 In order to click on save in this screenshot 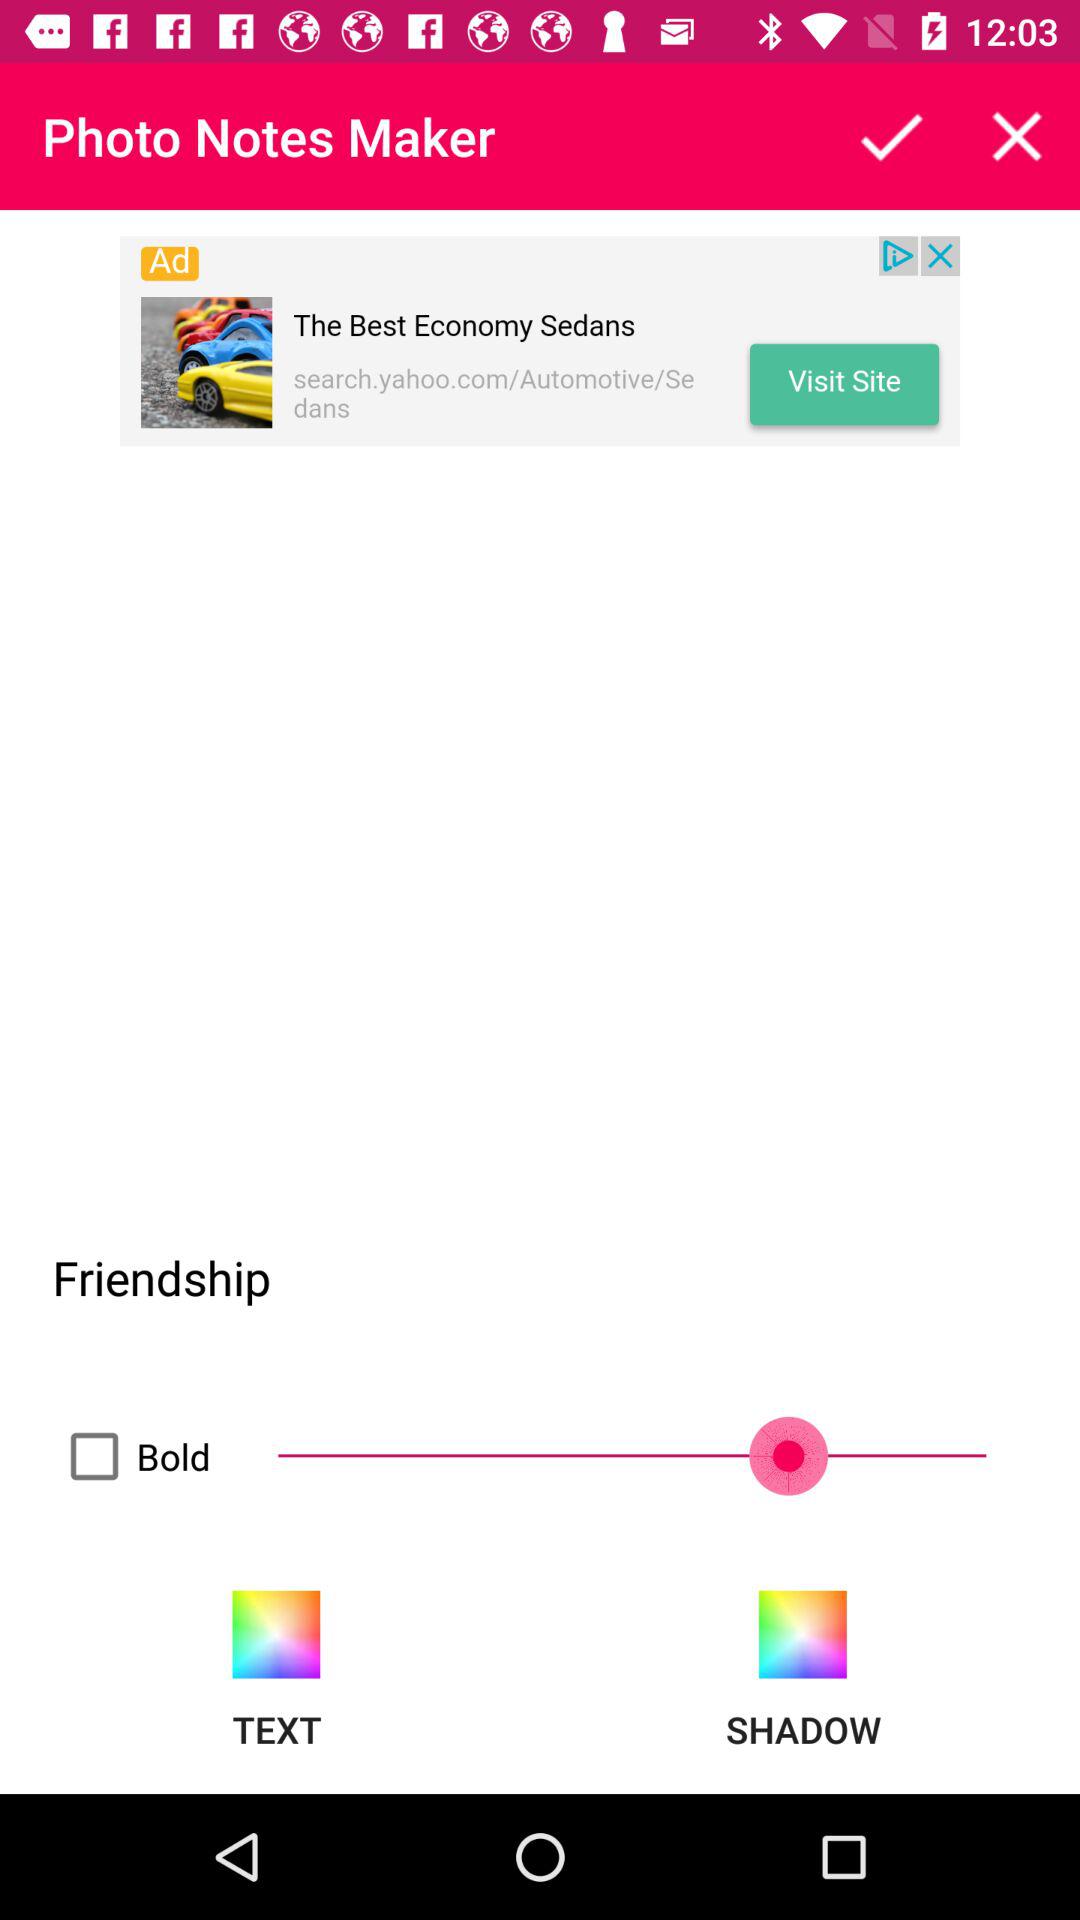, I will do `click(891, 136)`.